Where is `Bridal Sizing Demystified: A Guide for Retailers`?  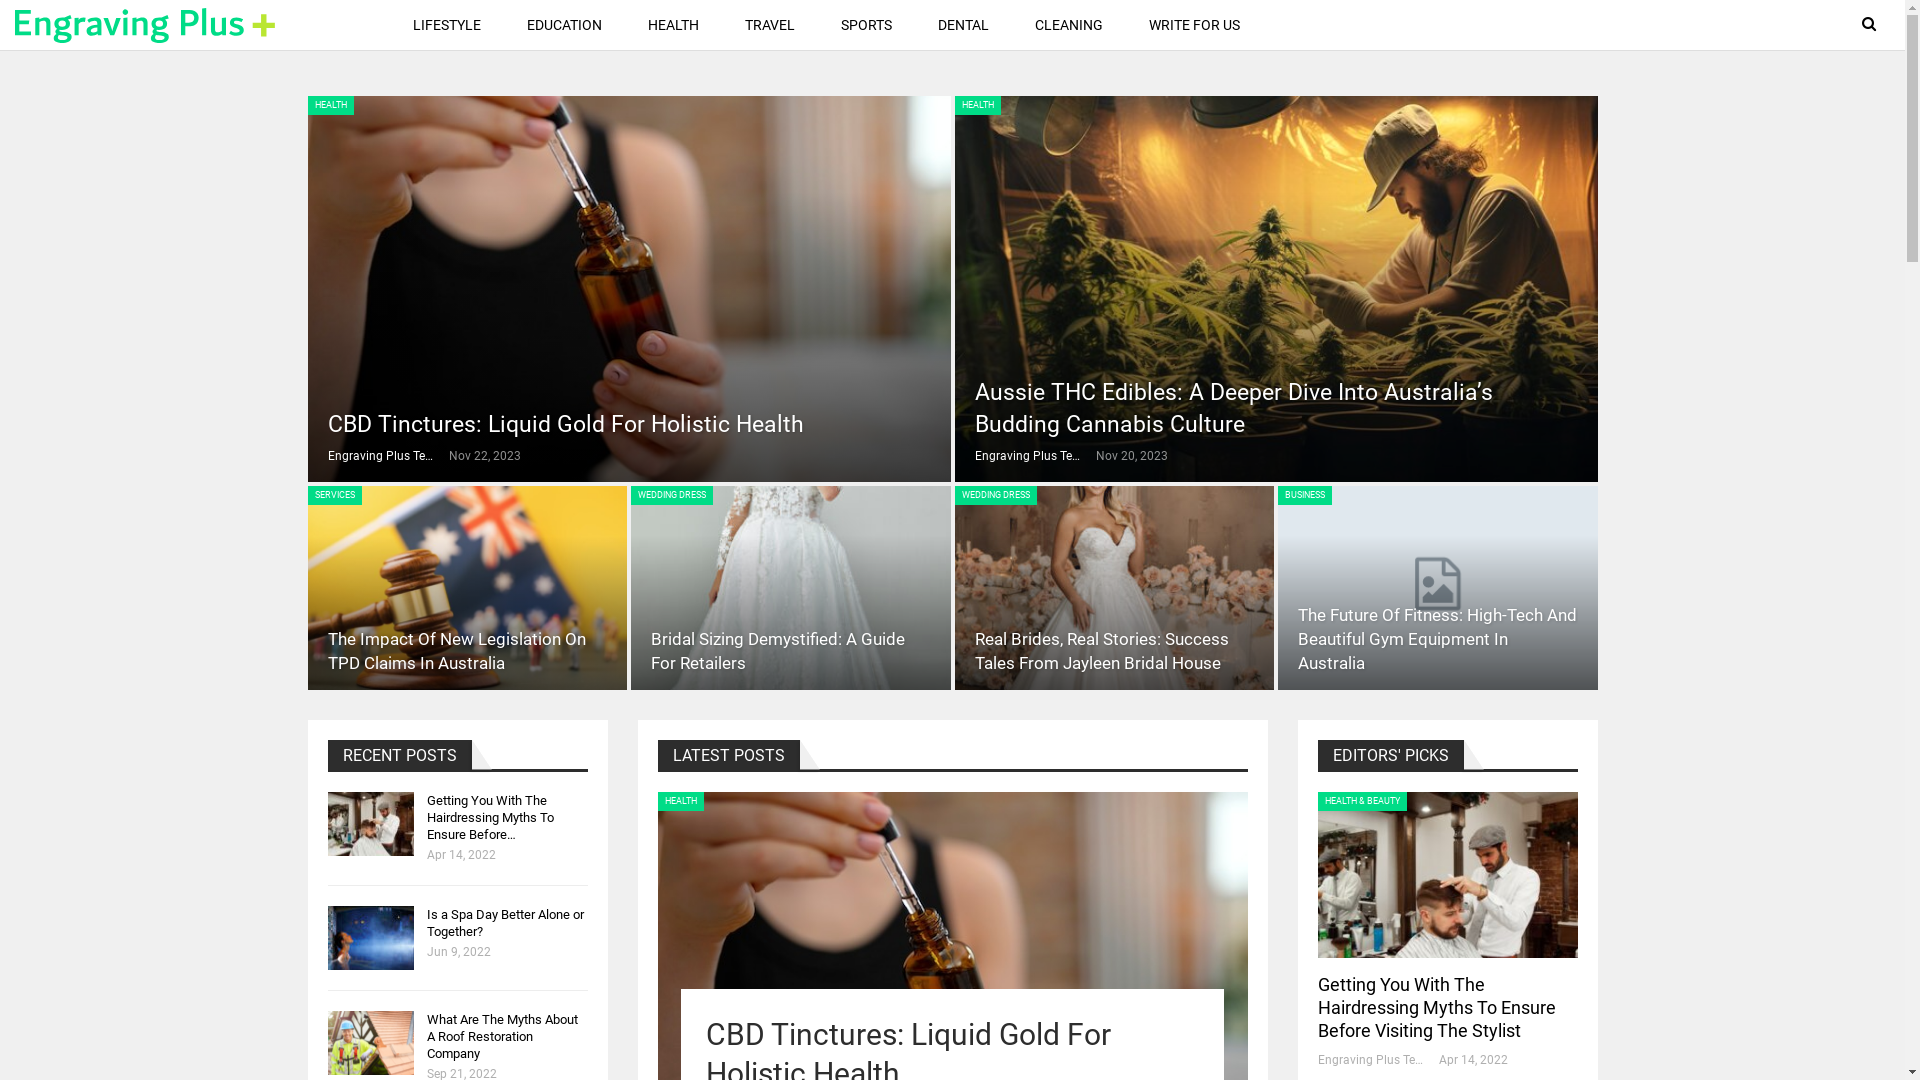
Bridal Sizing Demystified: A Guide for Retailers is located at coordinates (791, 588).